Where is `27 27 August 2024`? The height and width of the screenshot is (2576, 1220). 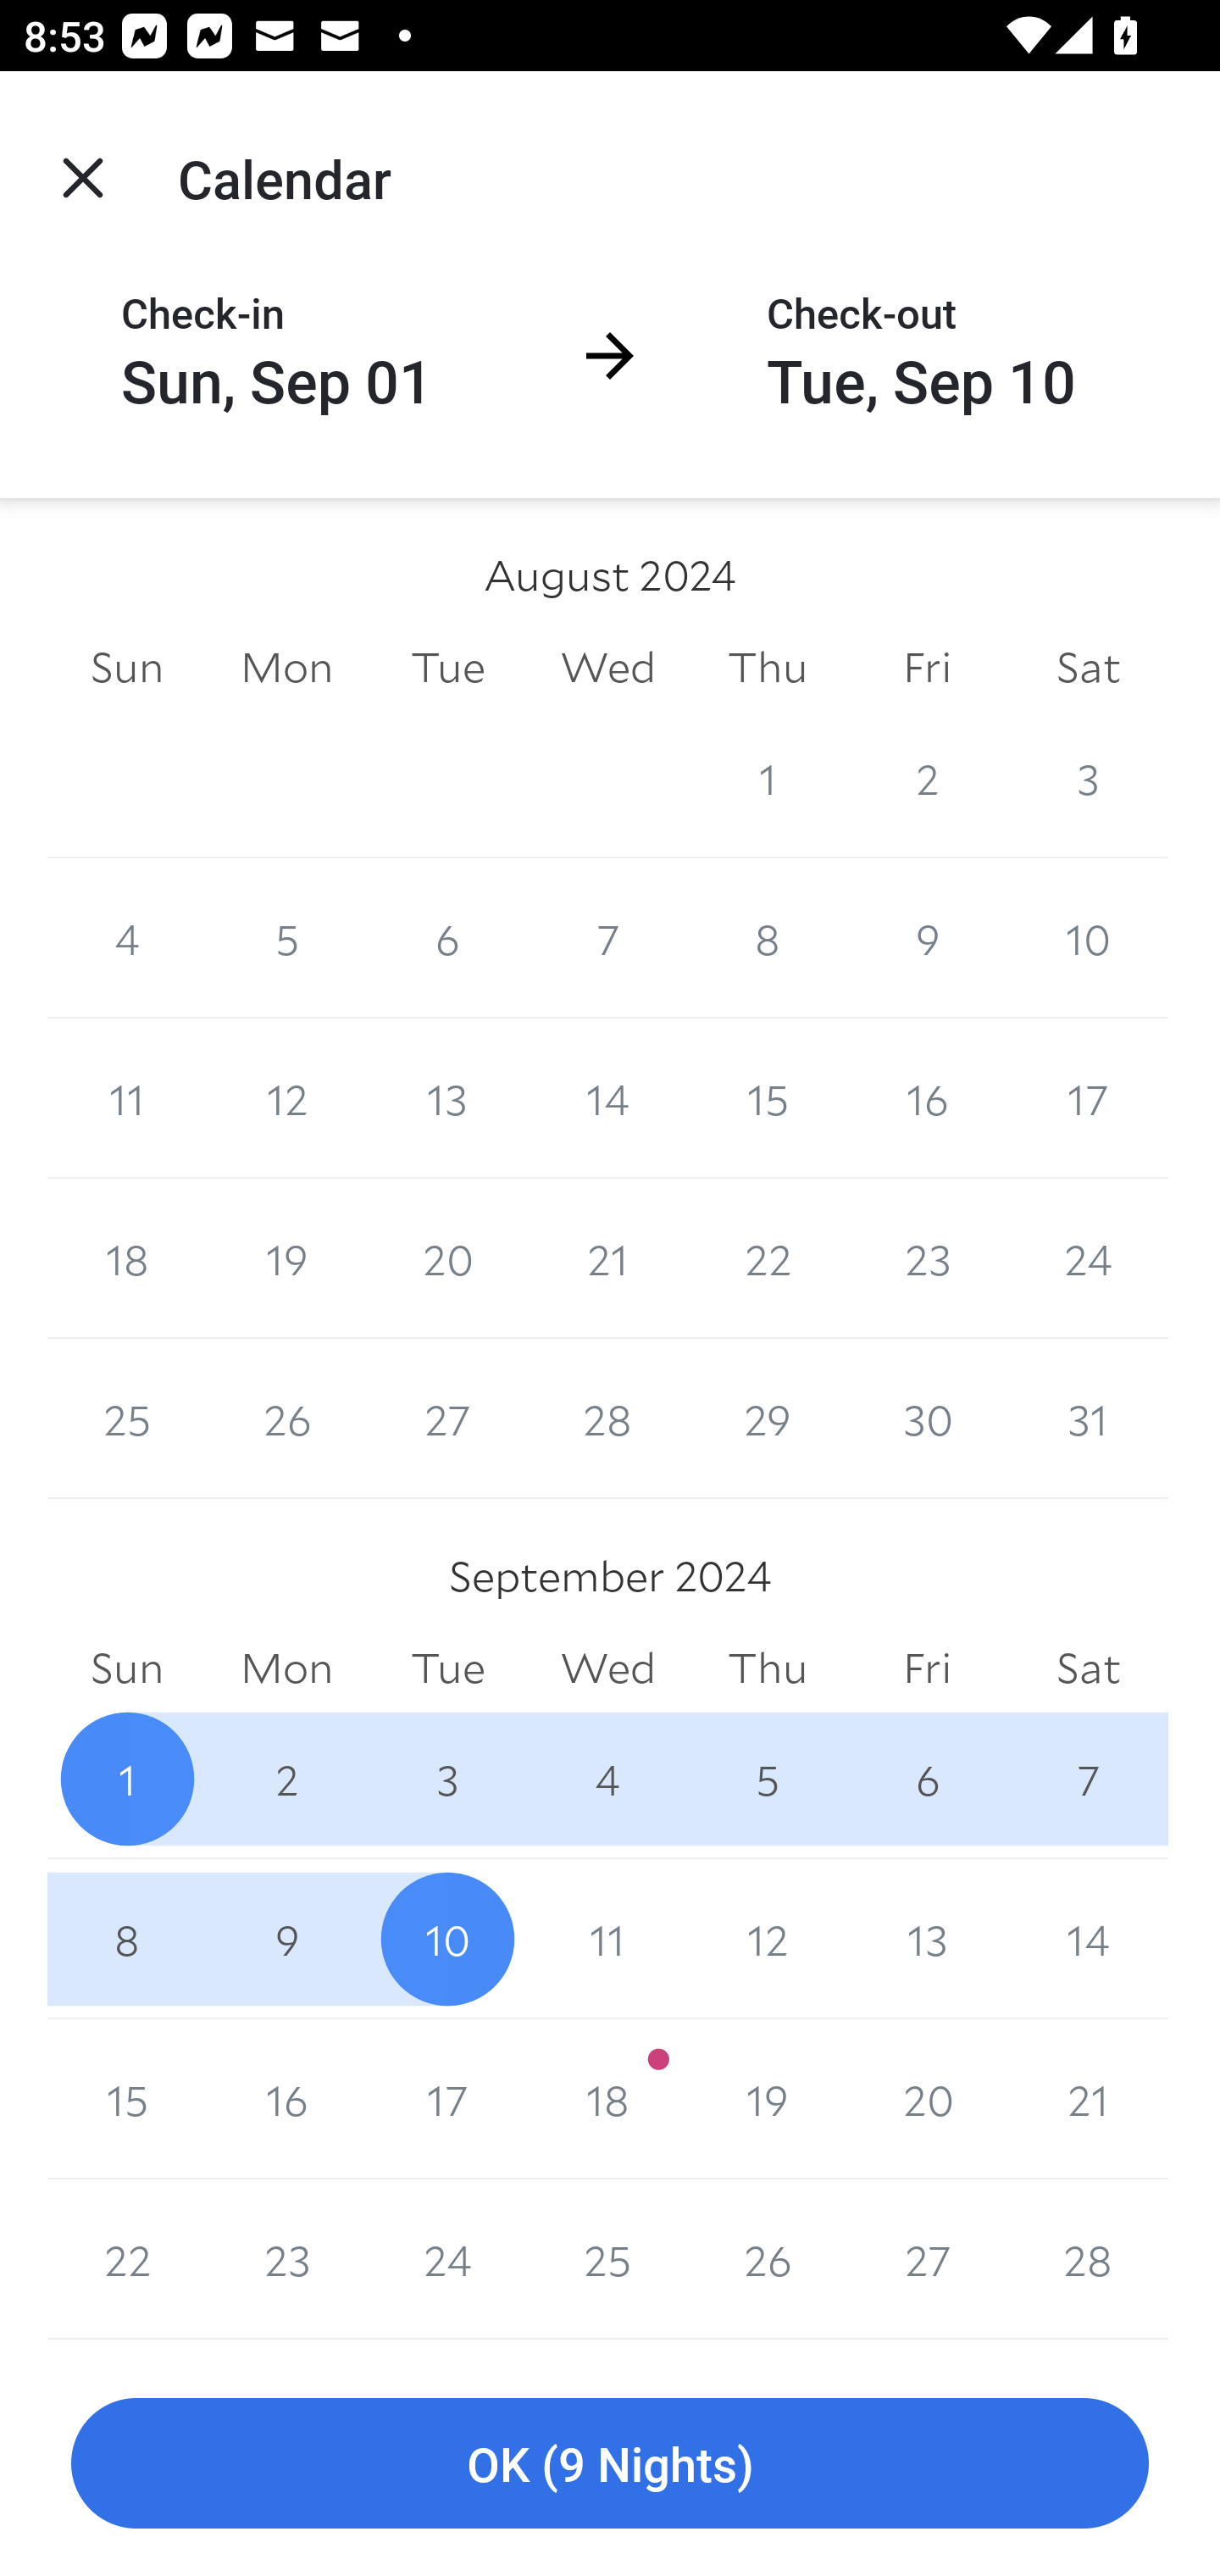 27 27 August 2024 is located at coordinates (447, 1418).